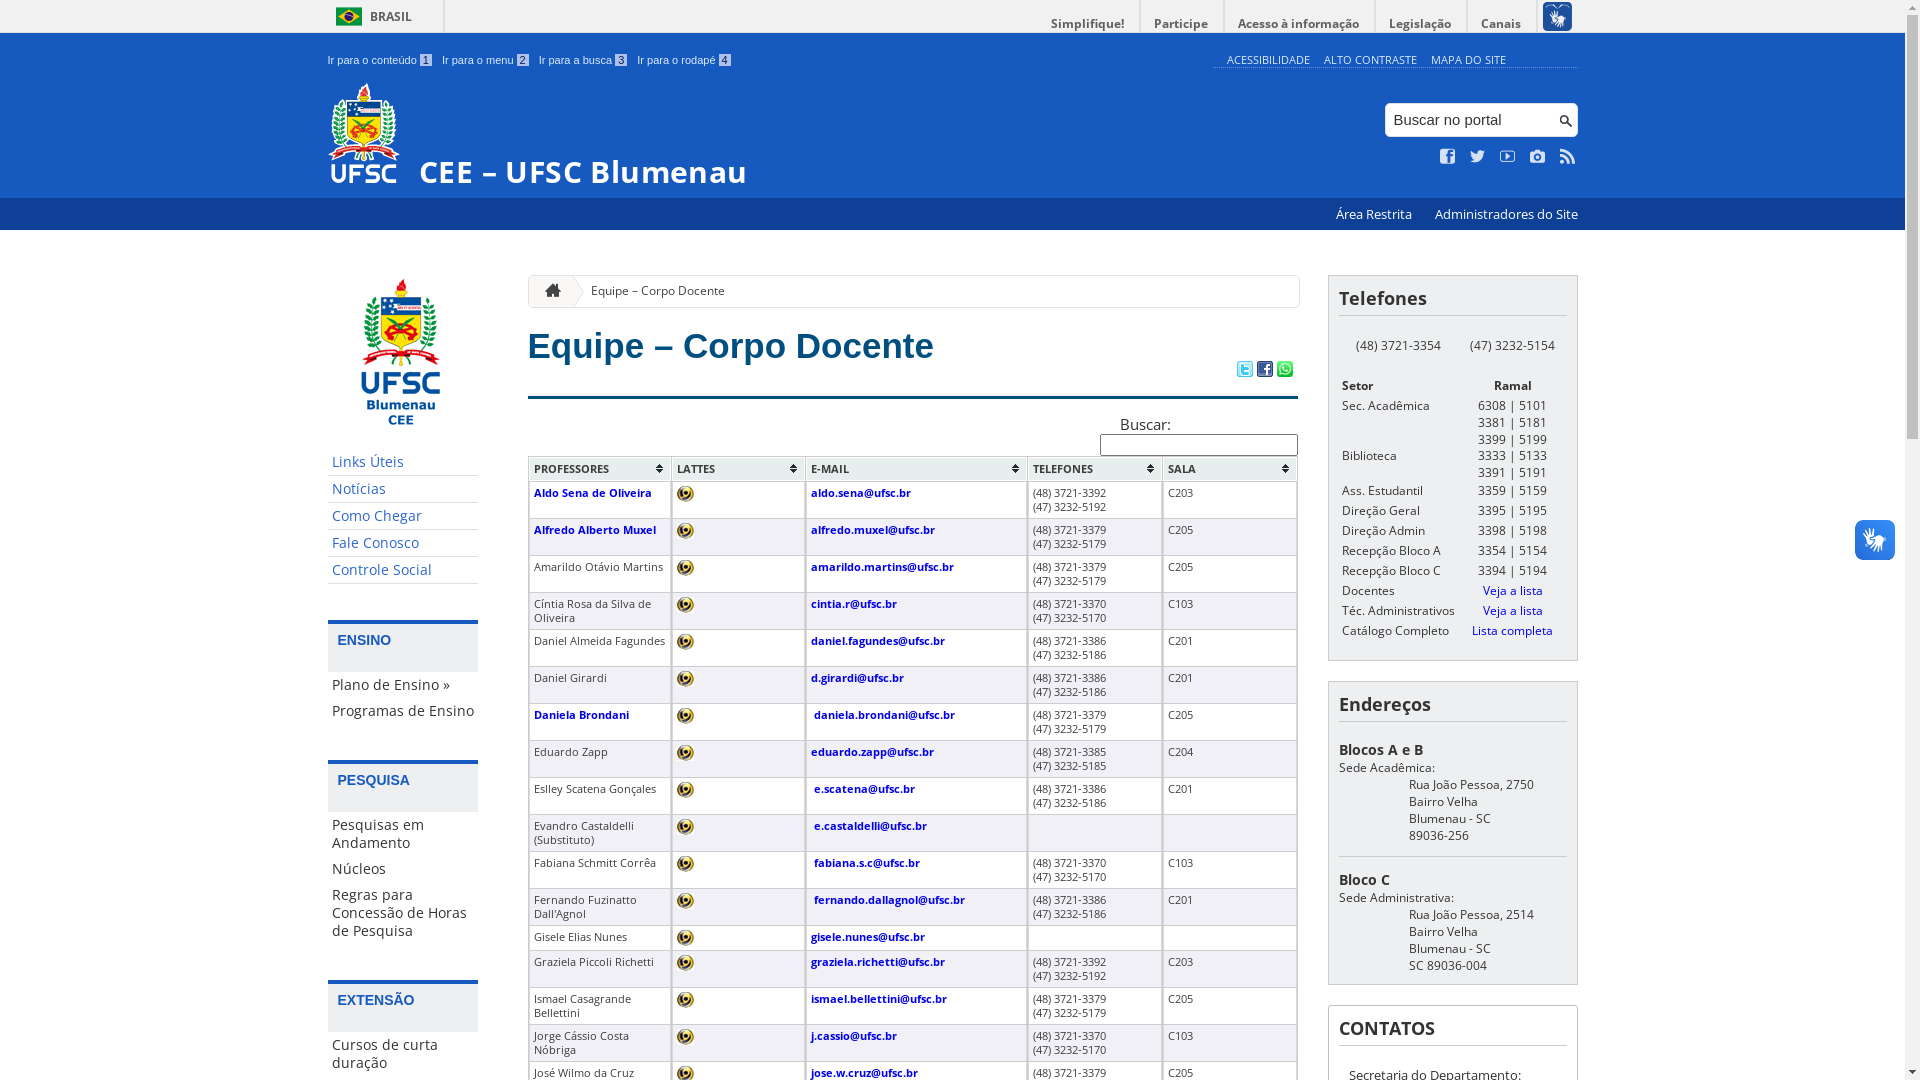 Image resolution: width=1920 pixels, height=1080 pixels. Describe the element at coordinates (889, 900) in the screenshot. I see `fernando.dallagnol@ufsc.br` at that location.